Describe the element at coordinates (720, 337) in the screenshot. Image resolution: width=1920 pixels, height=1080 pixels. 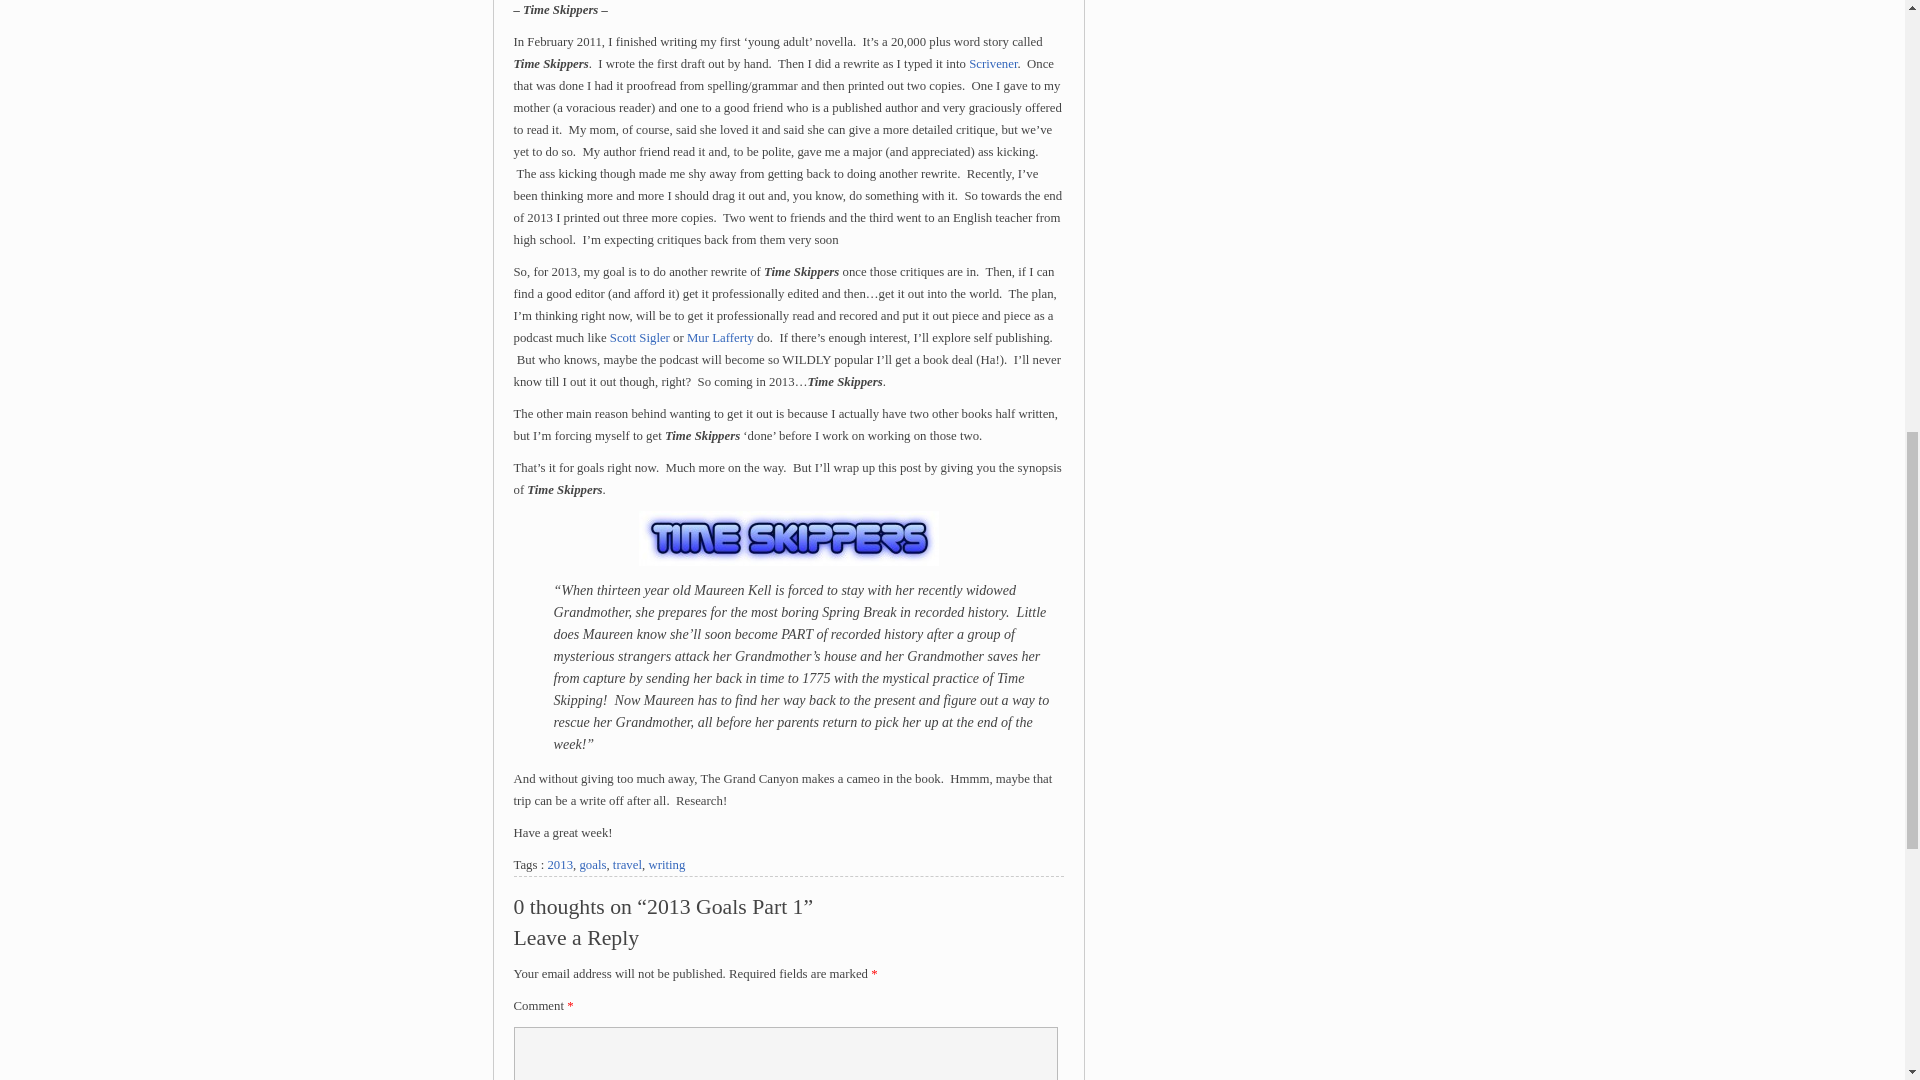
I see `Mur Lafferty` at that location.